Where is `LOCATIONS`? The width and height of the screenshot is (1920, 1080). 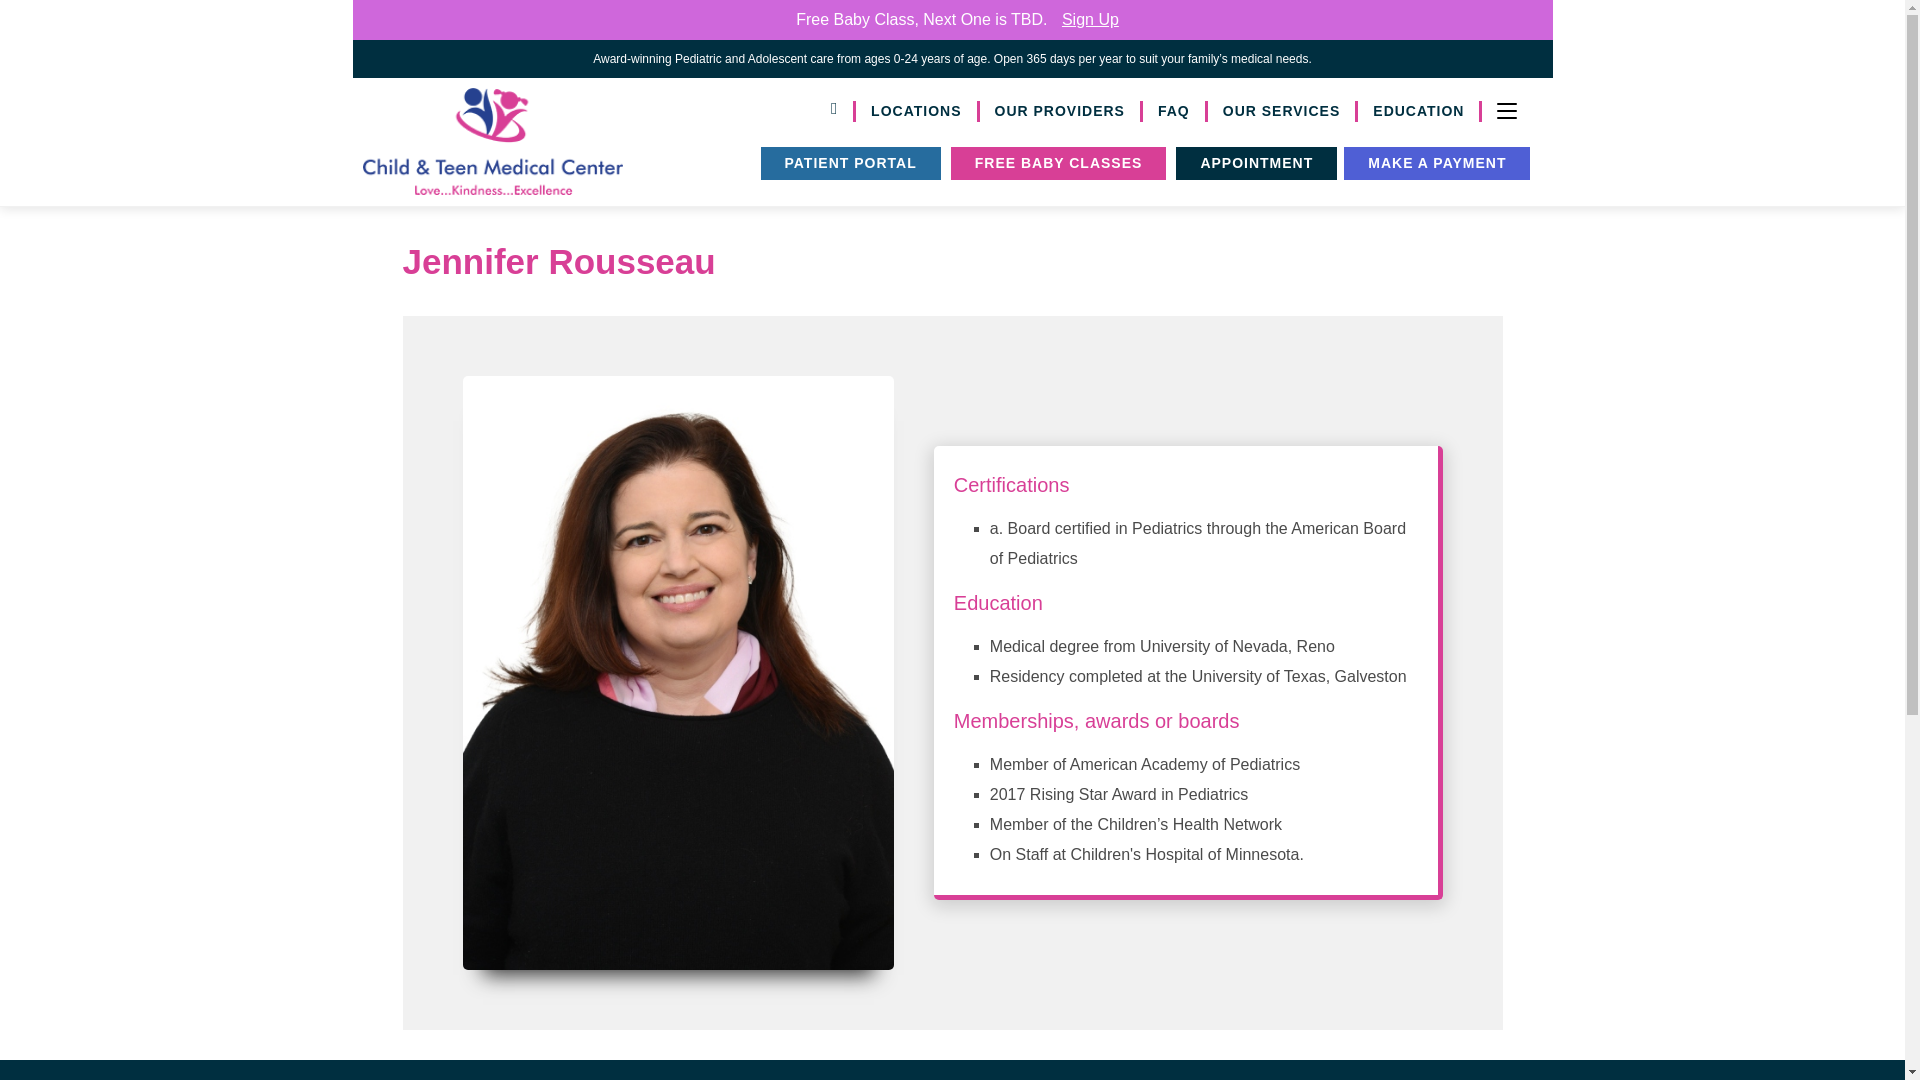
LOCATIONS is located at coordinates (918, 112).